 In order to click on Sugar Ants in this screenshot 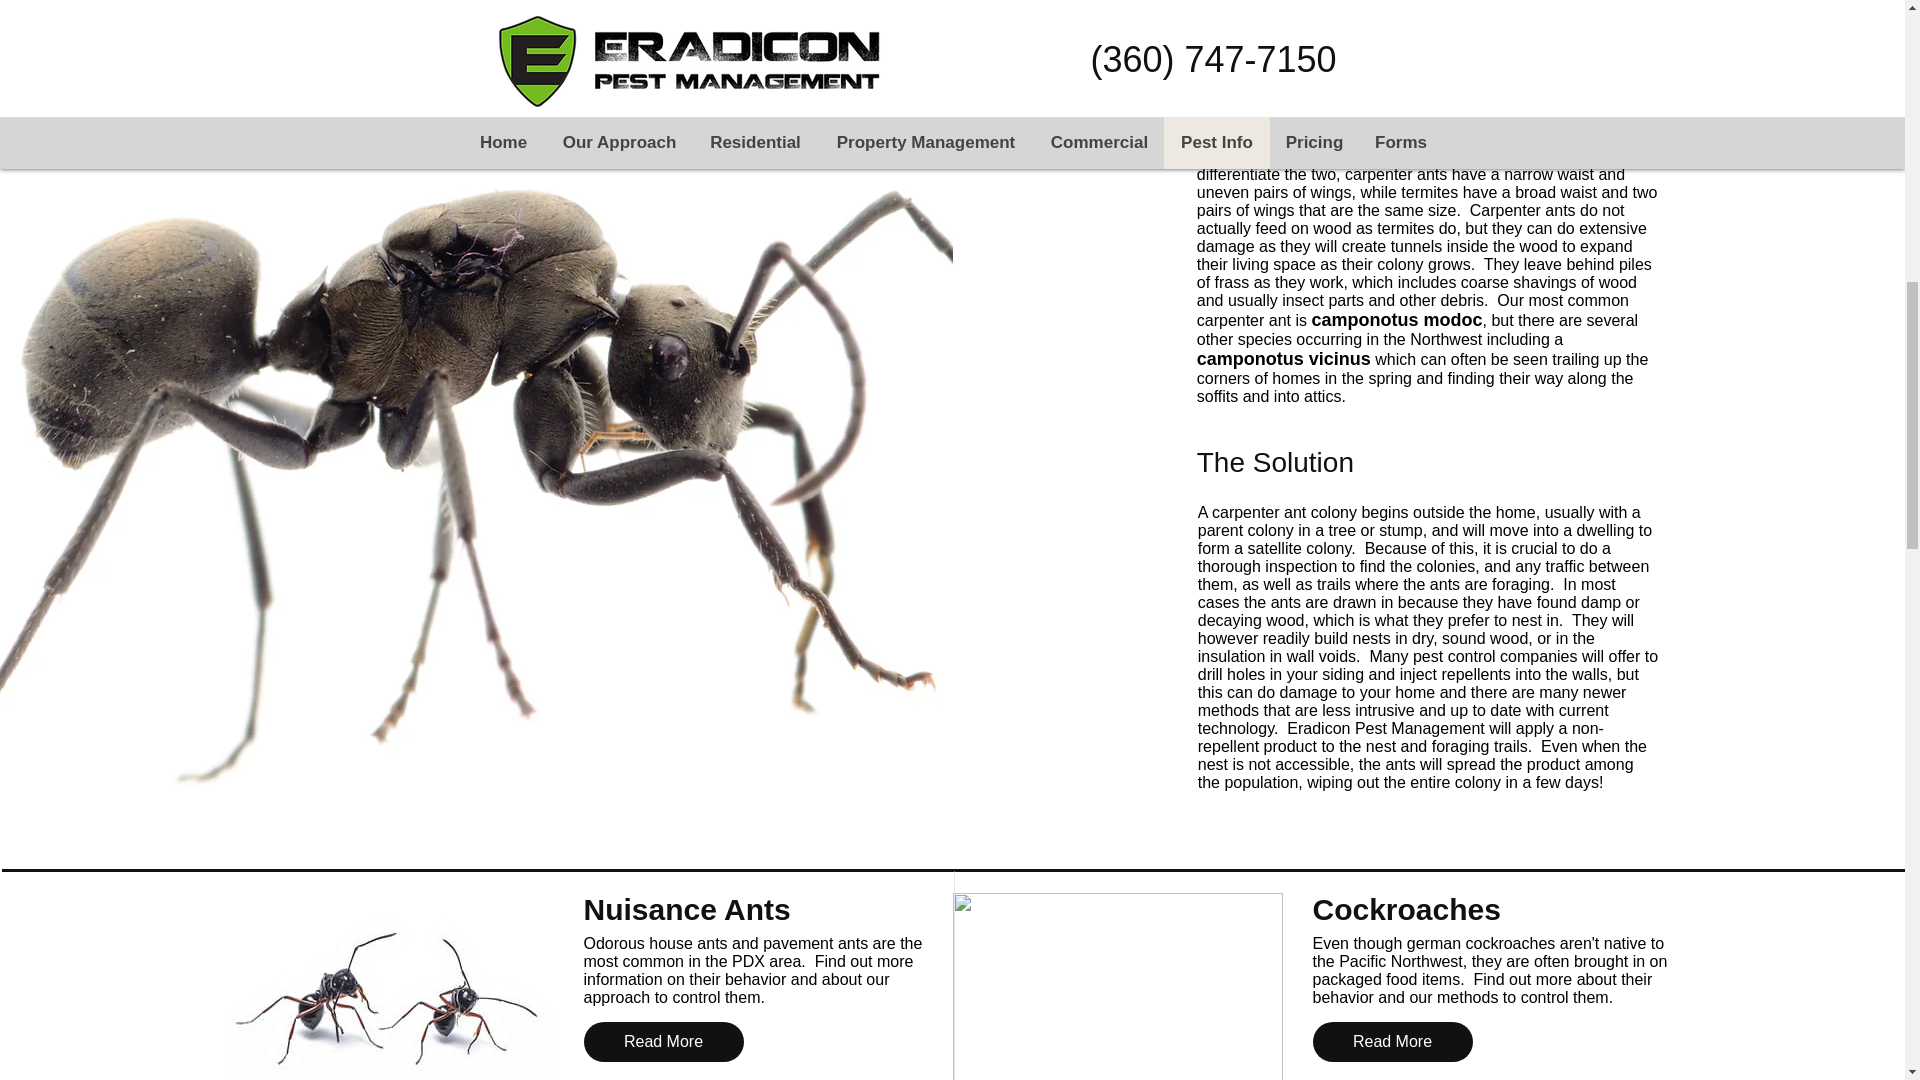, I will do `click(389, 986)`.